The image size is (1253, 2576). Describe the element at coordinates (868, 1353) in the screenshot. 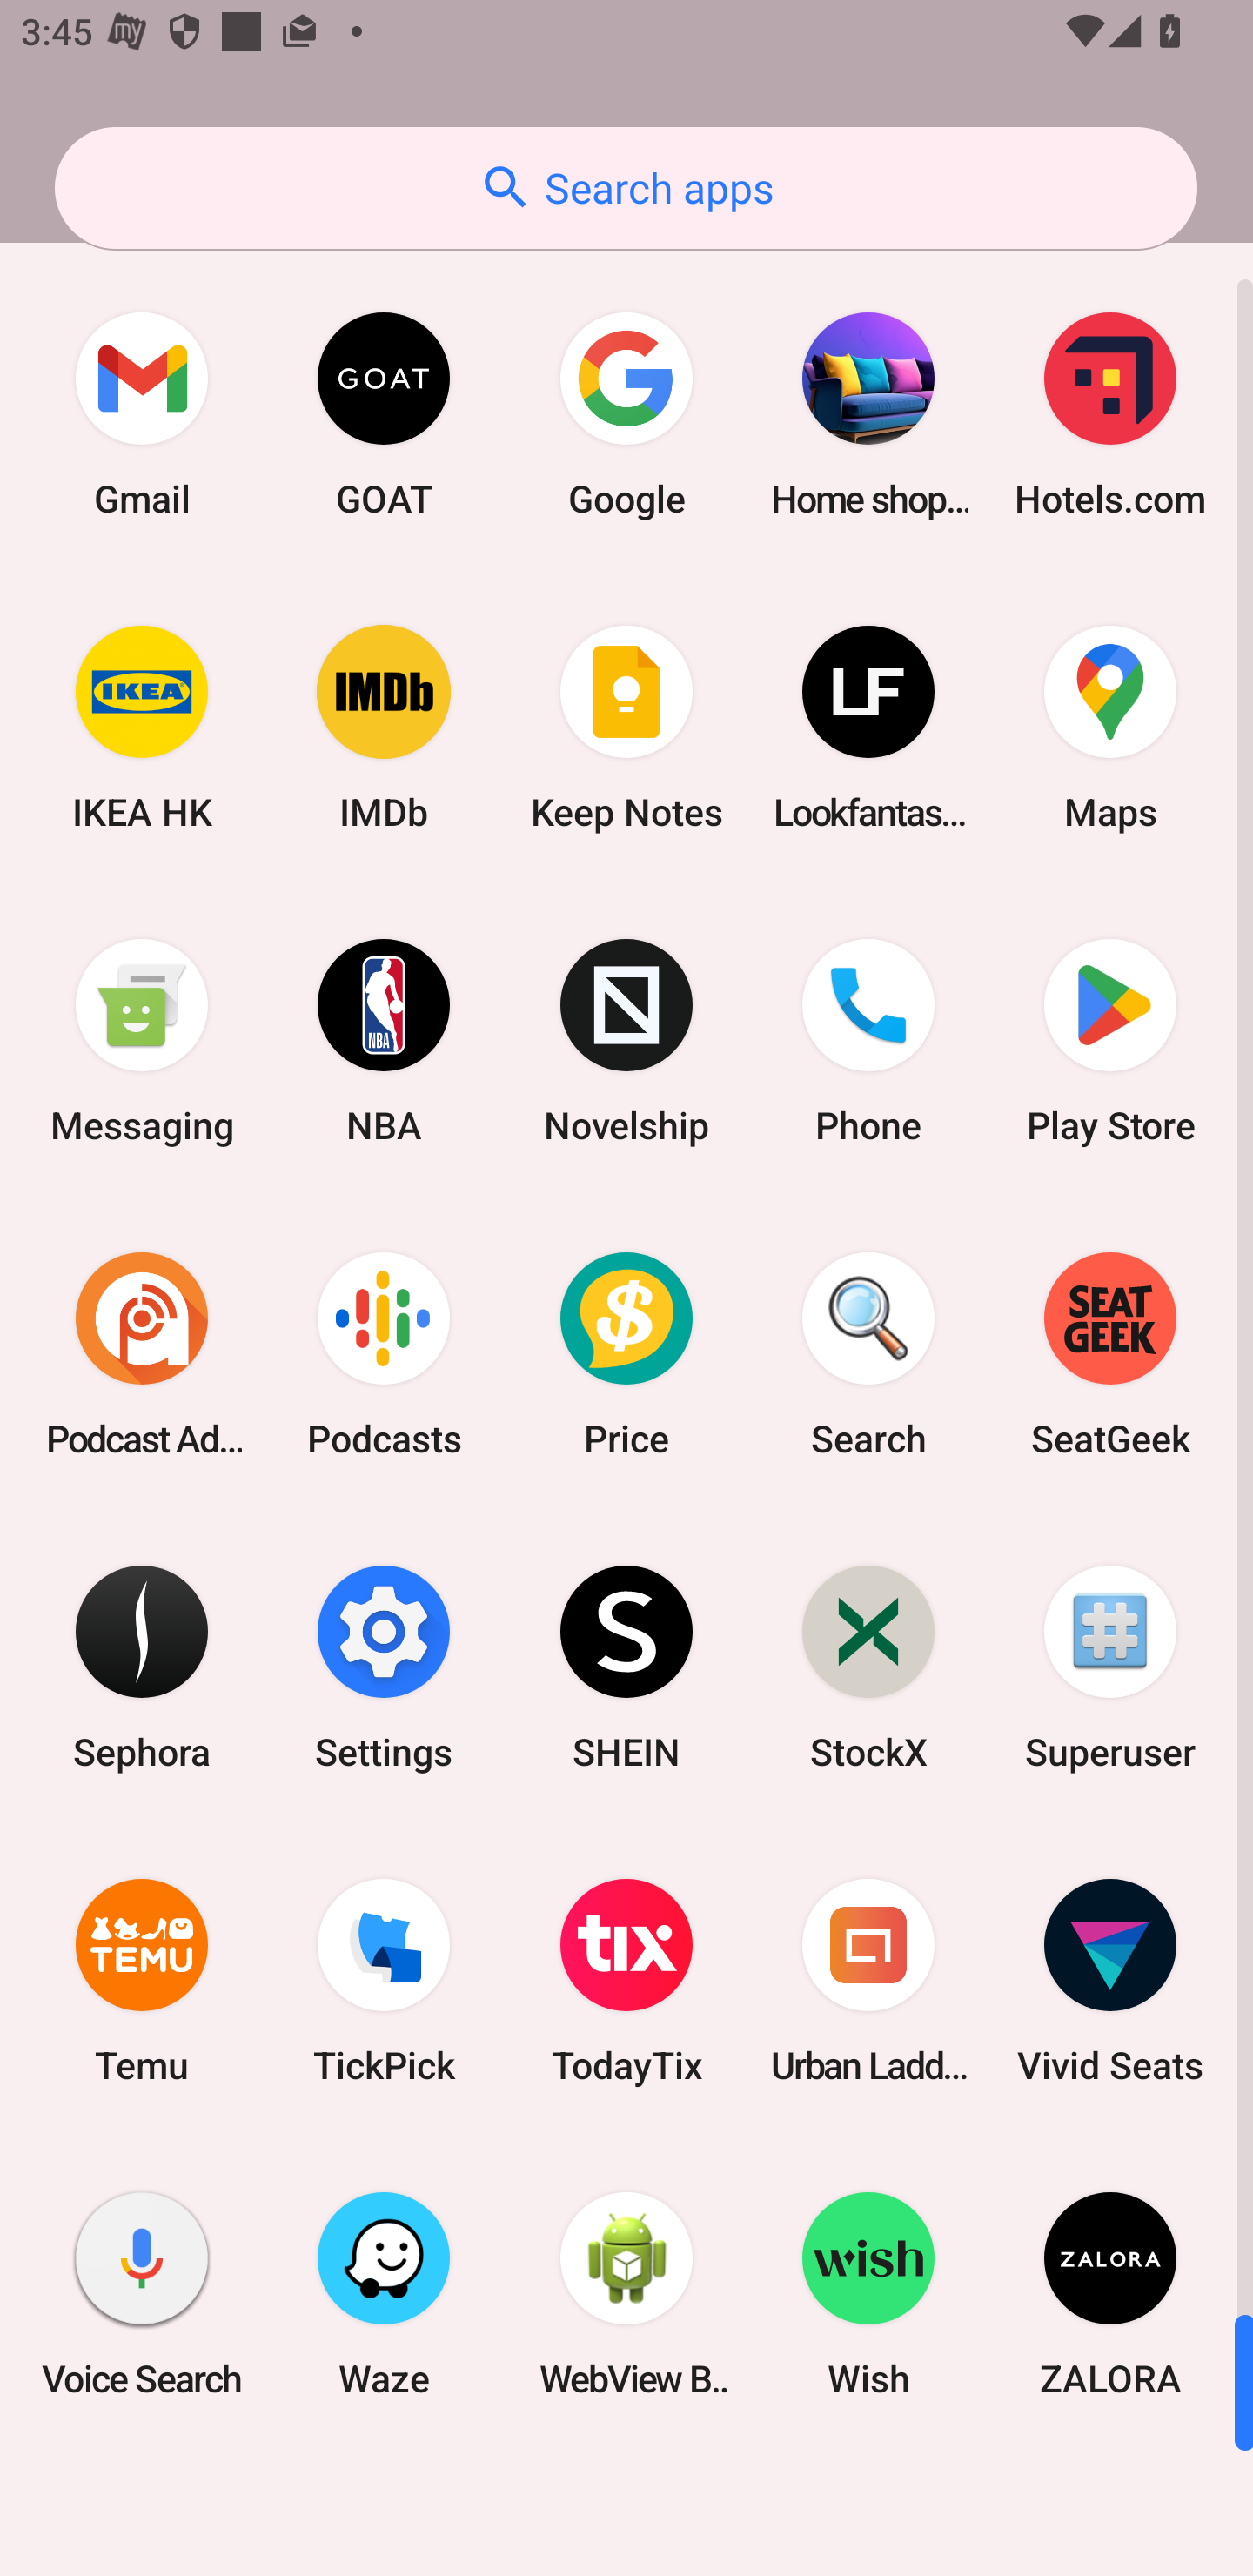

I see `Search` at that location.